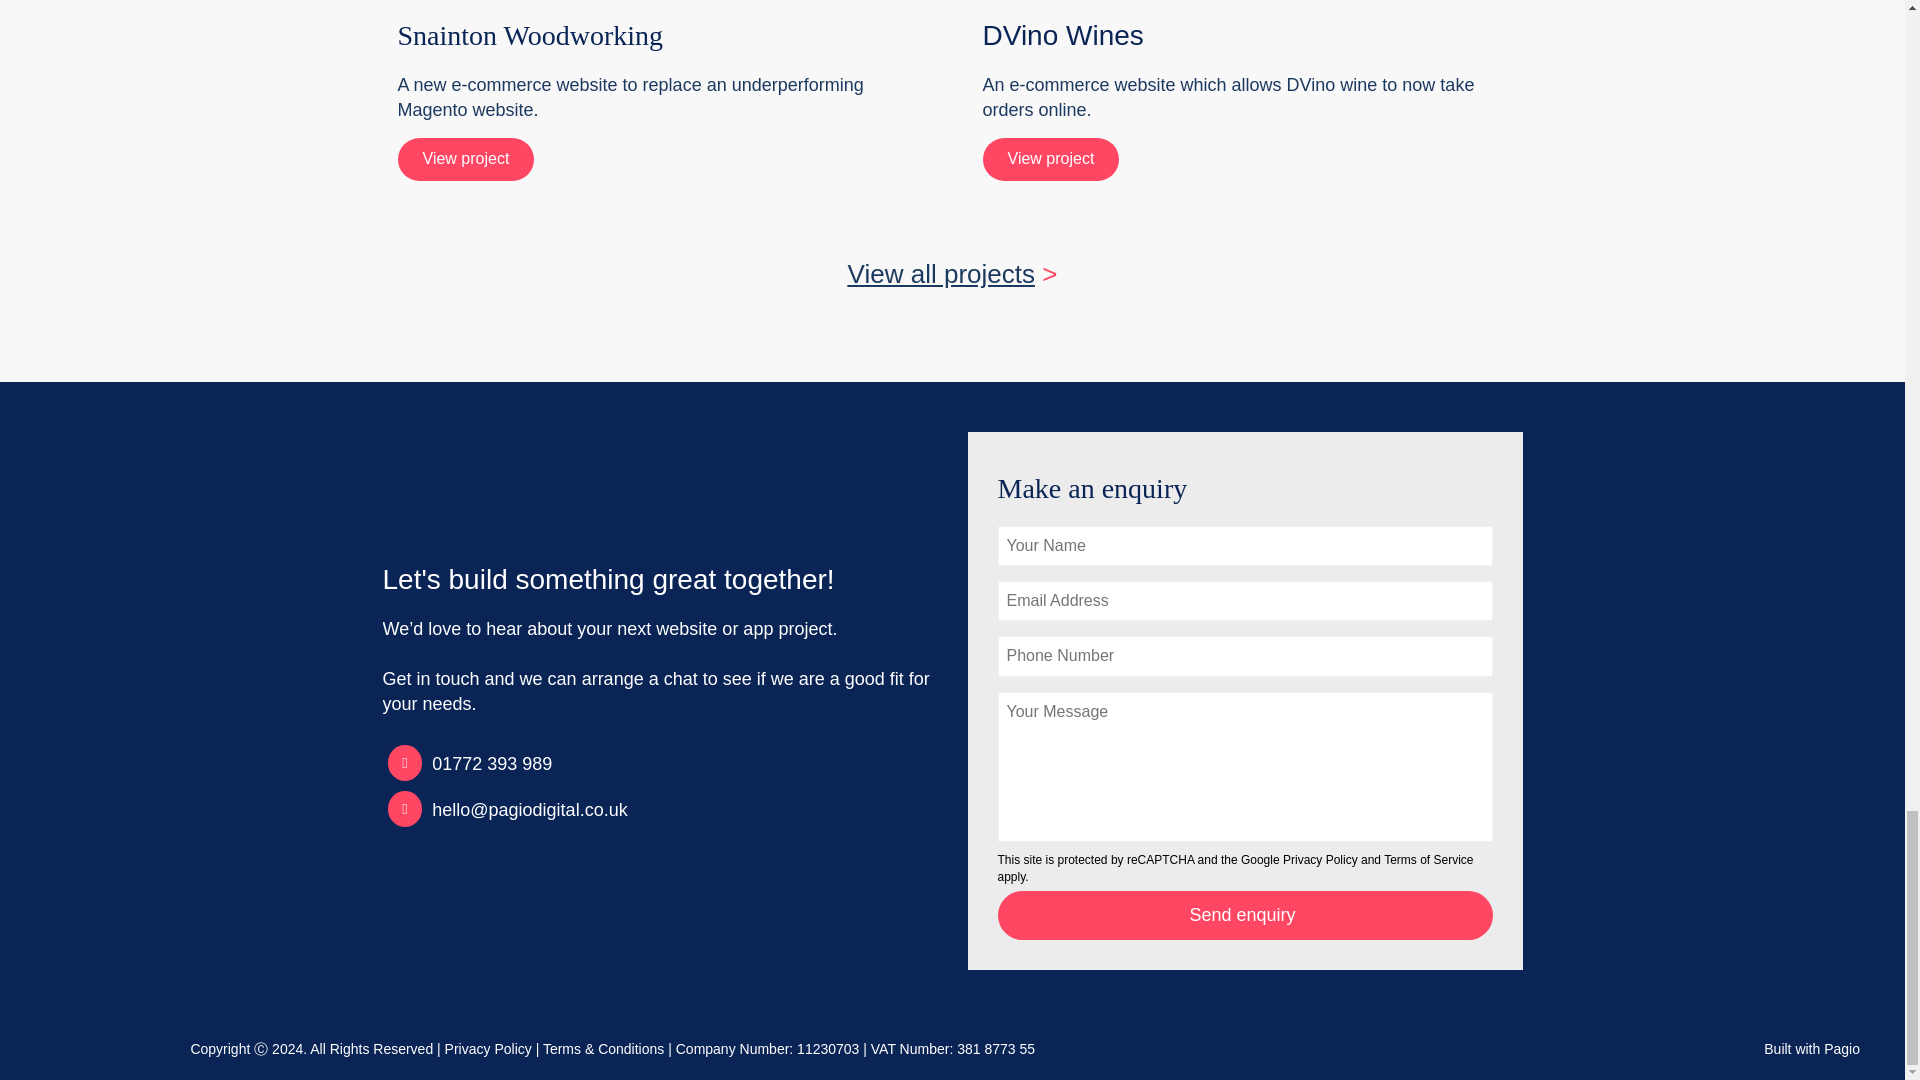  Describe the element at coordinates (488, 1049) in the screenshot. I see `Privacy Policy` at that location.